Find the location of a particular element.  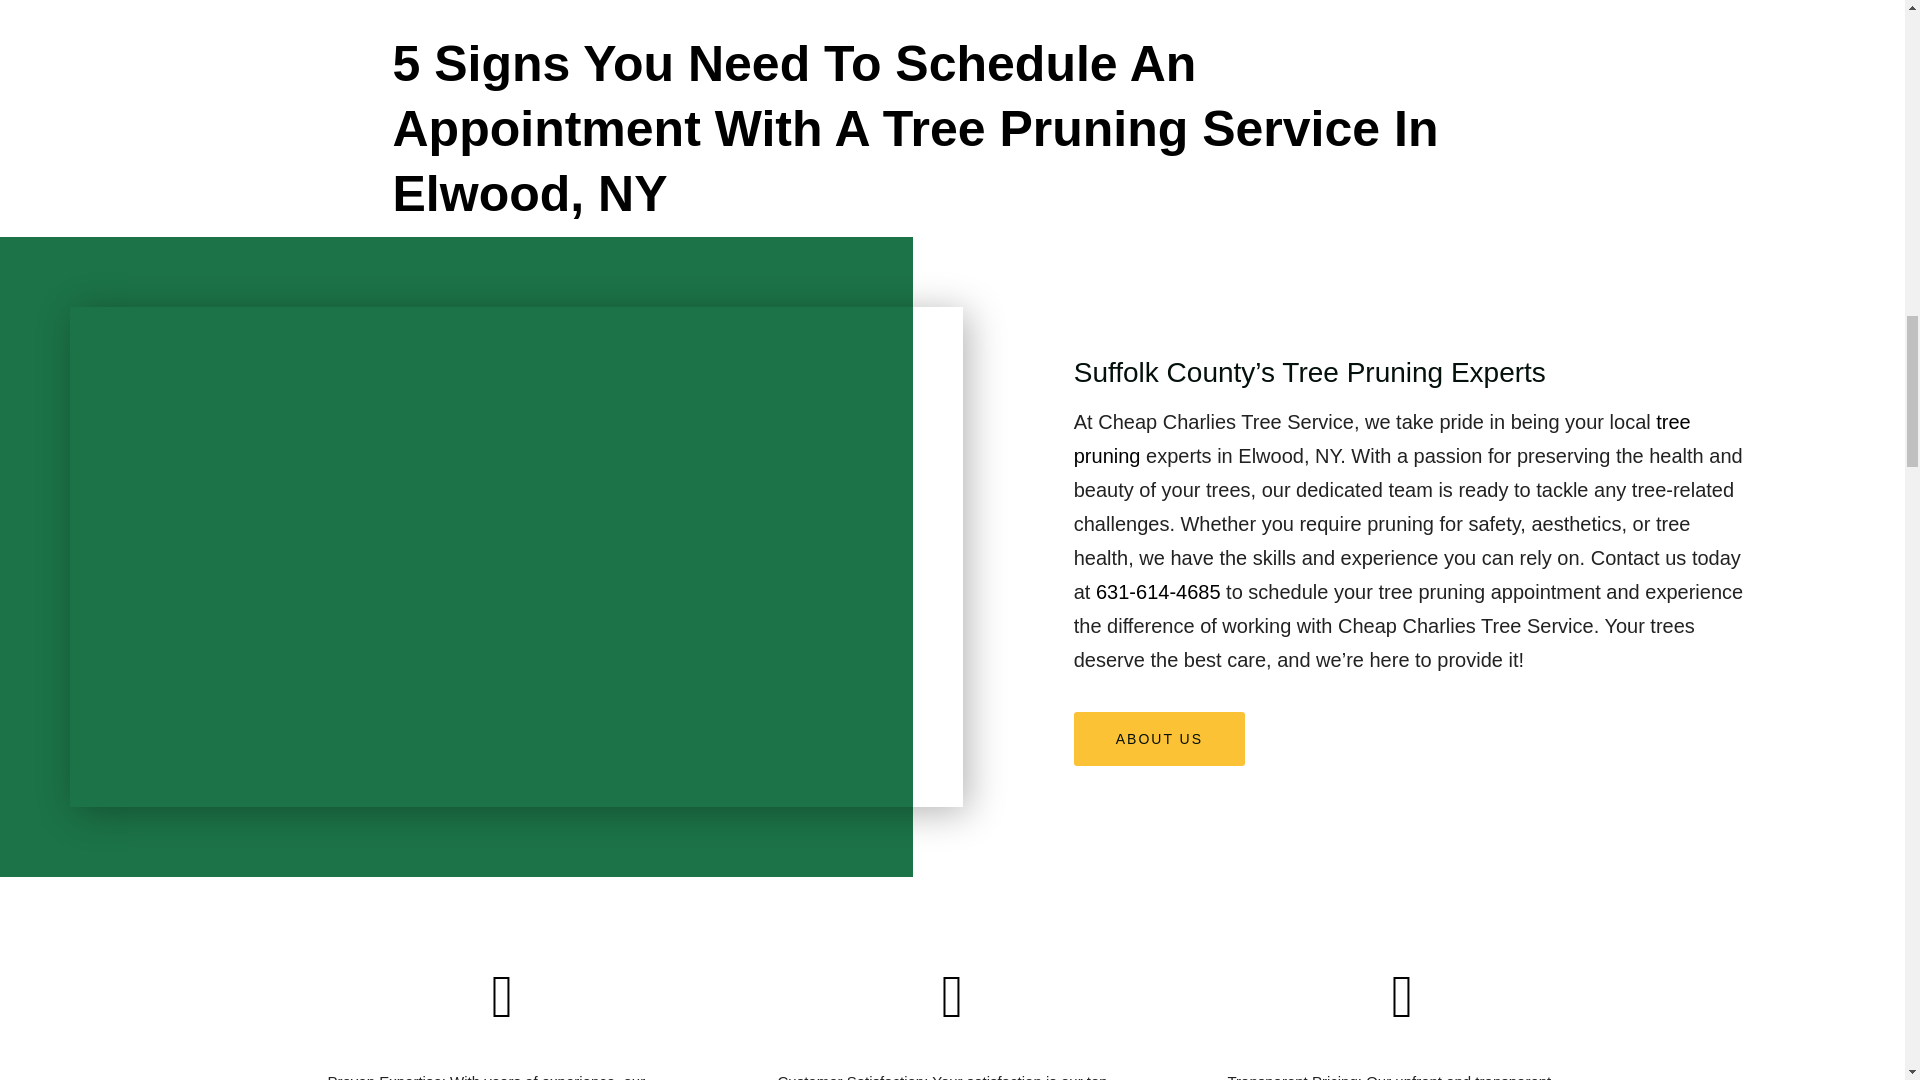

tree pruning is located at coordinates (1382, 438).